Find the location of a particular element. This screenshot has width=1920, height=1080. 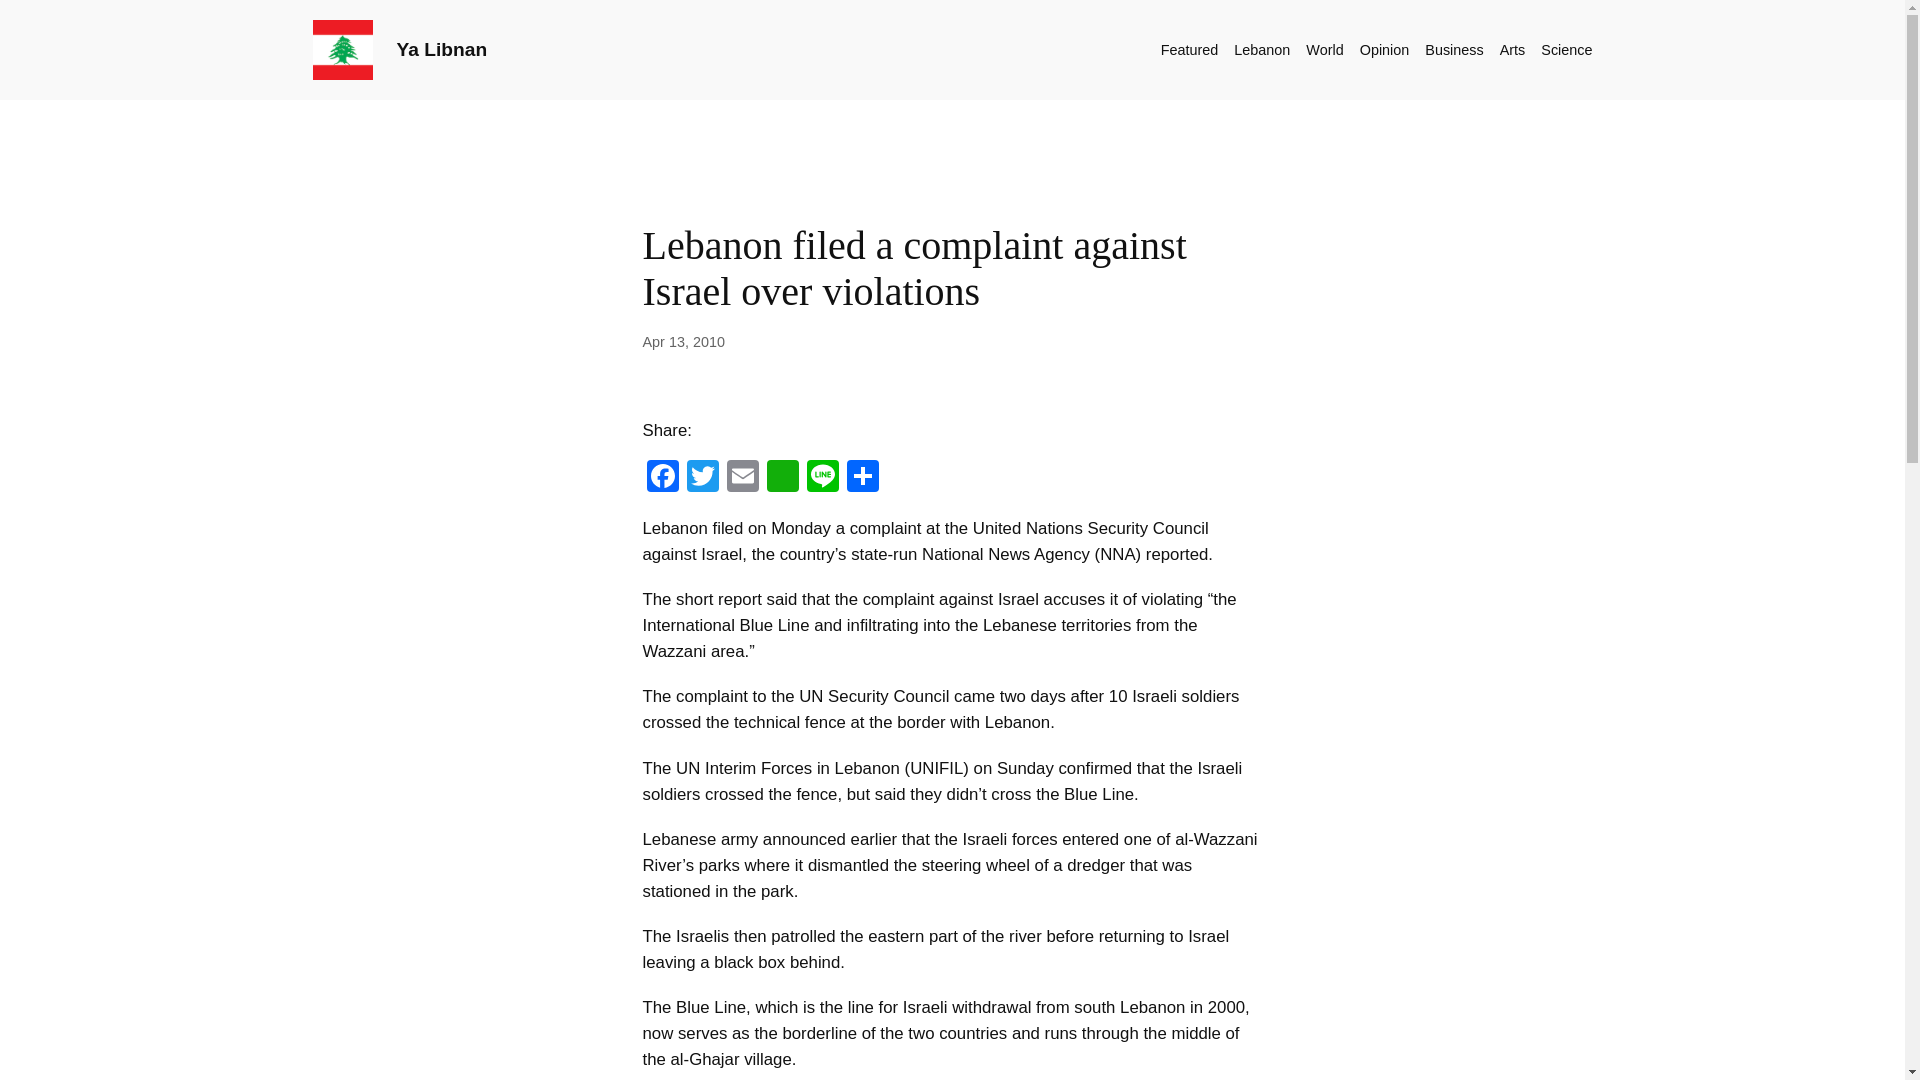

Twitter is located at coordinates (701, 478).